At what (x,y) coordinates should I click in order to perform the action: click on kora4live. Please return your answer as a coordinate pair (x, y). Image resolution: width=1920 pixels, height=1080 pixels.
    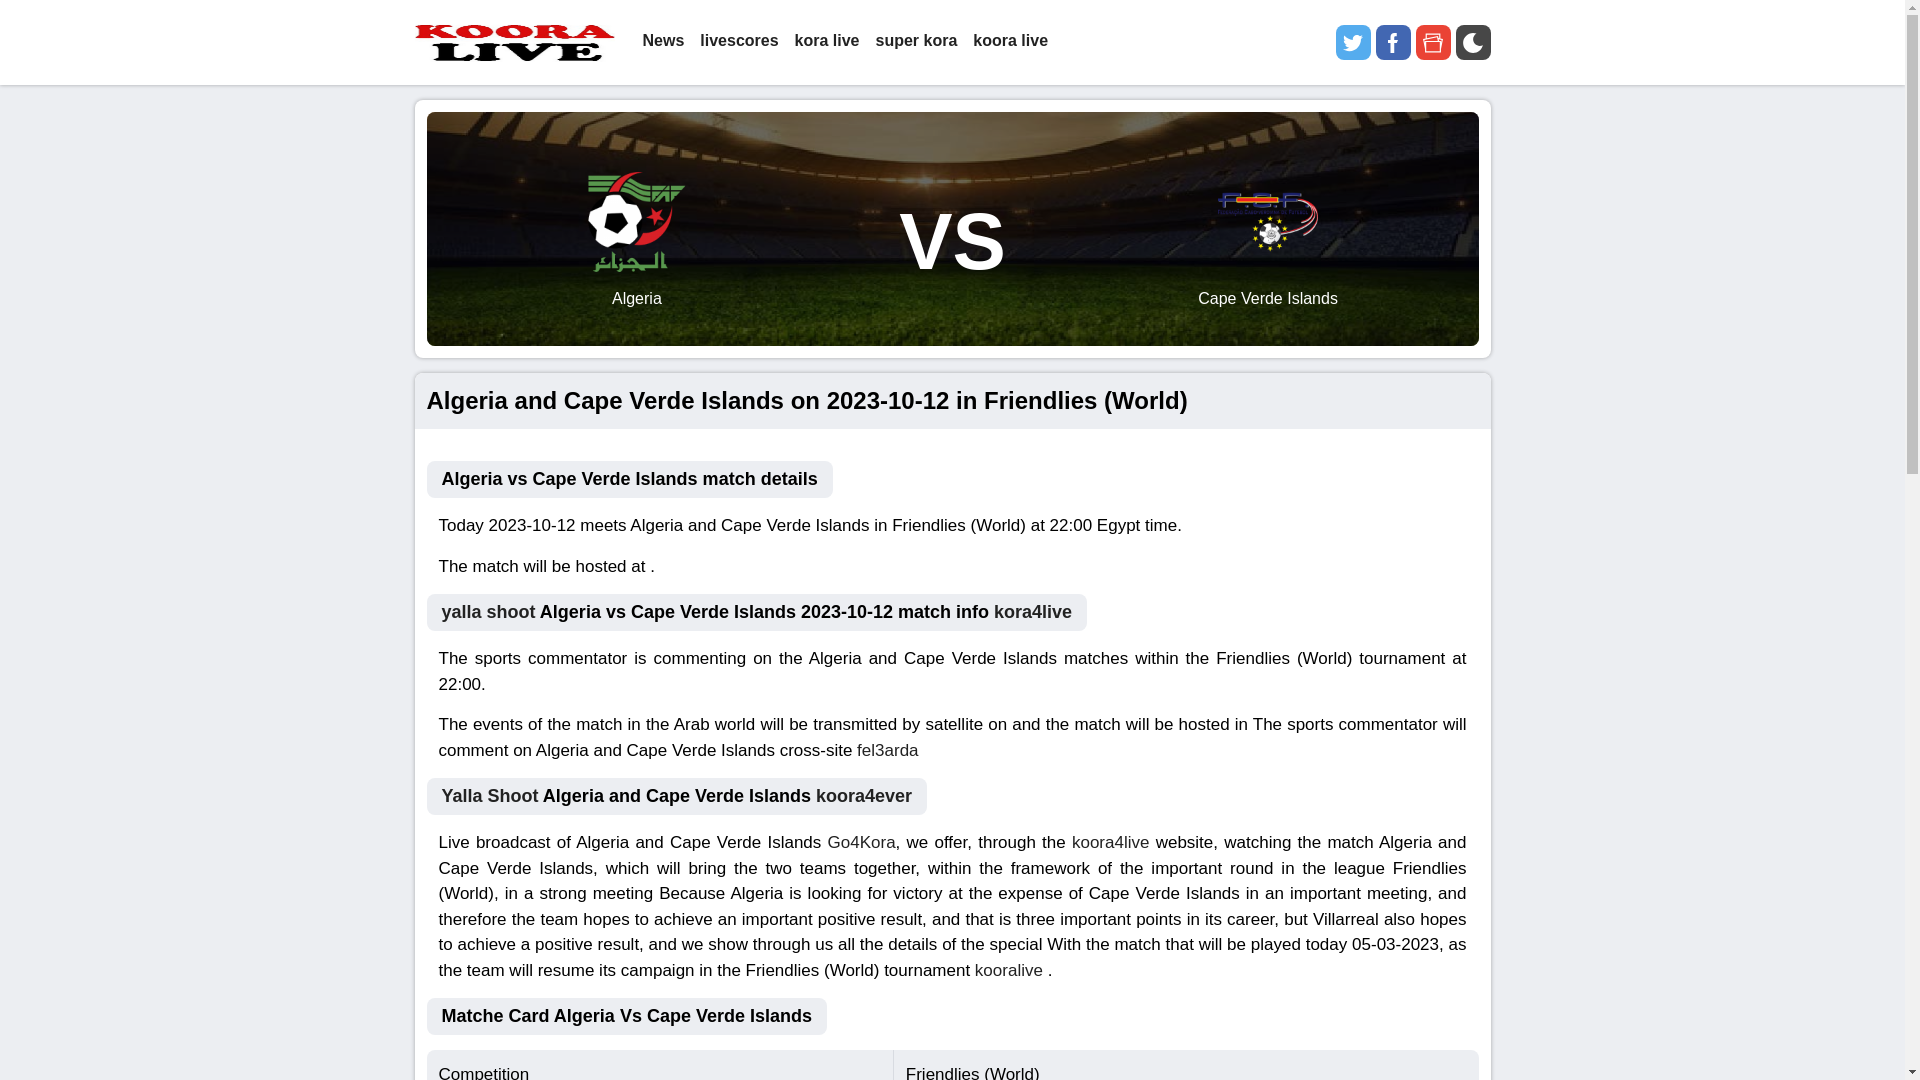
    Looking at the image, I should click on (1032, 612).